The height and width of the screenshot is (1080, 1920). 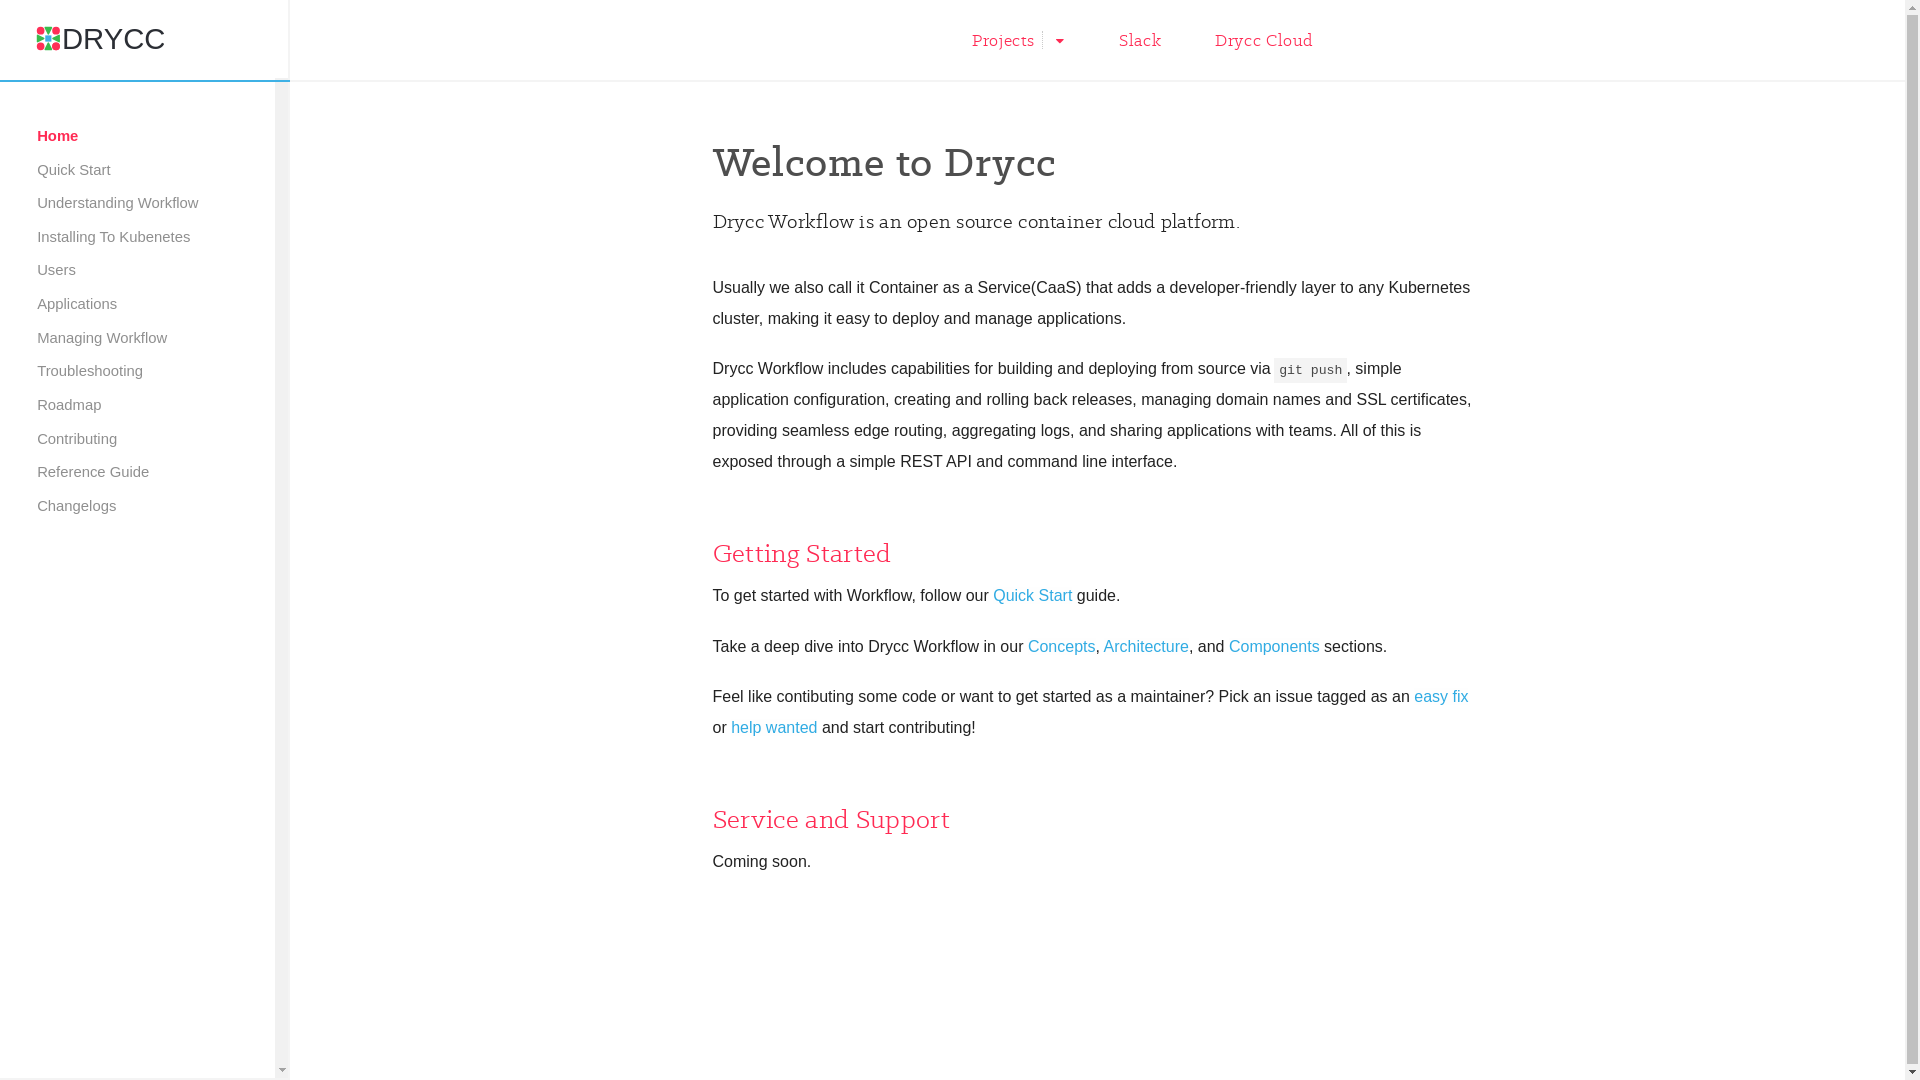 What do you see at coordinates (138, 271) in the screenshot?
I see `Users` at bounding box center [138, 271].